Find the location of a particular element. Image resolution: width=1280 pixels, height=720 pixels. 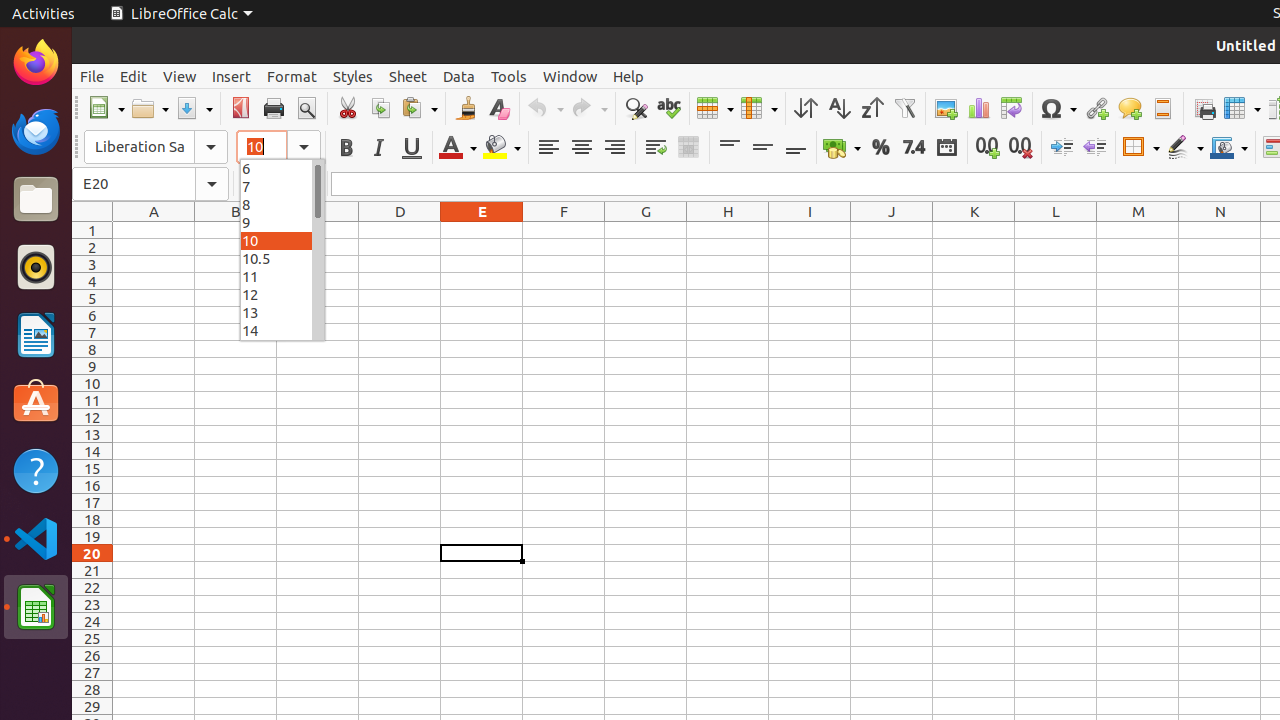

Find & Replace is located at coordinates (636, 108).